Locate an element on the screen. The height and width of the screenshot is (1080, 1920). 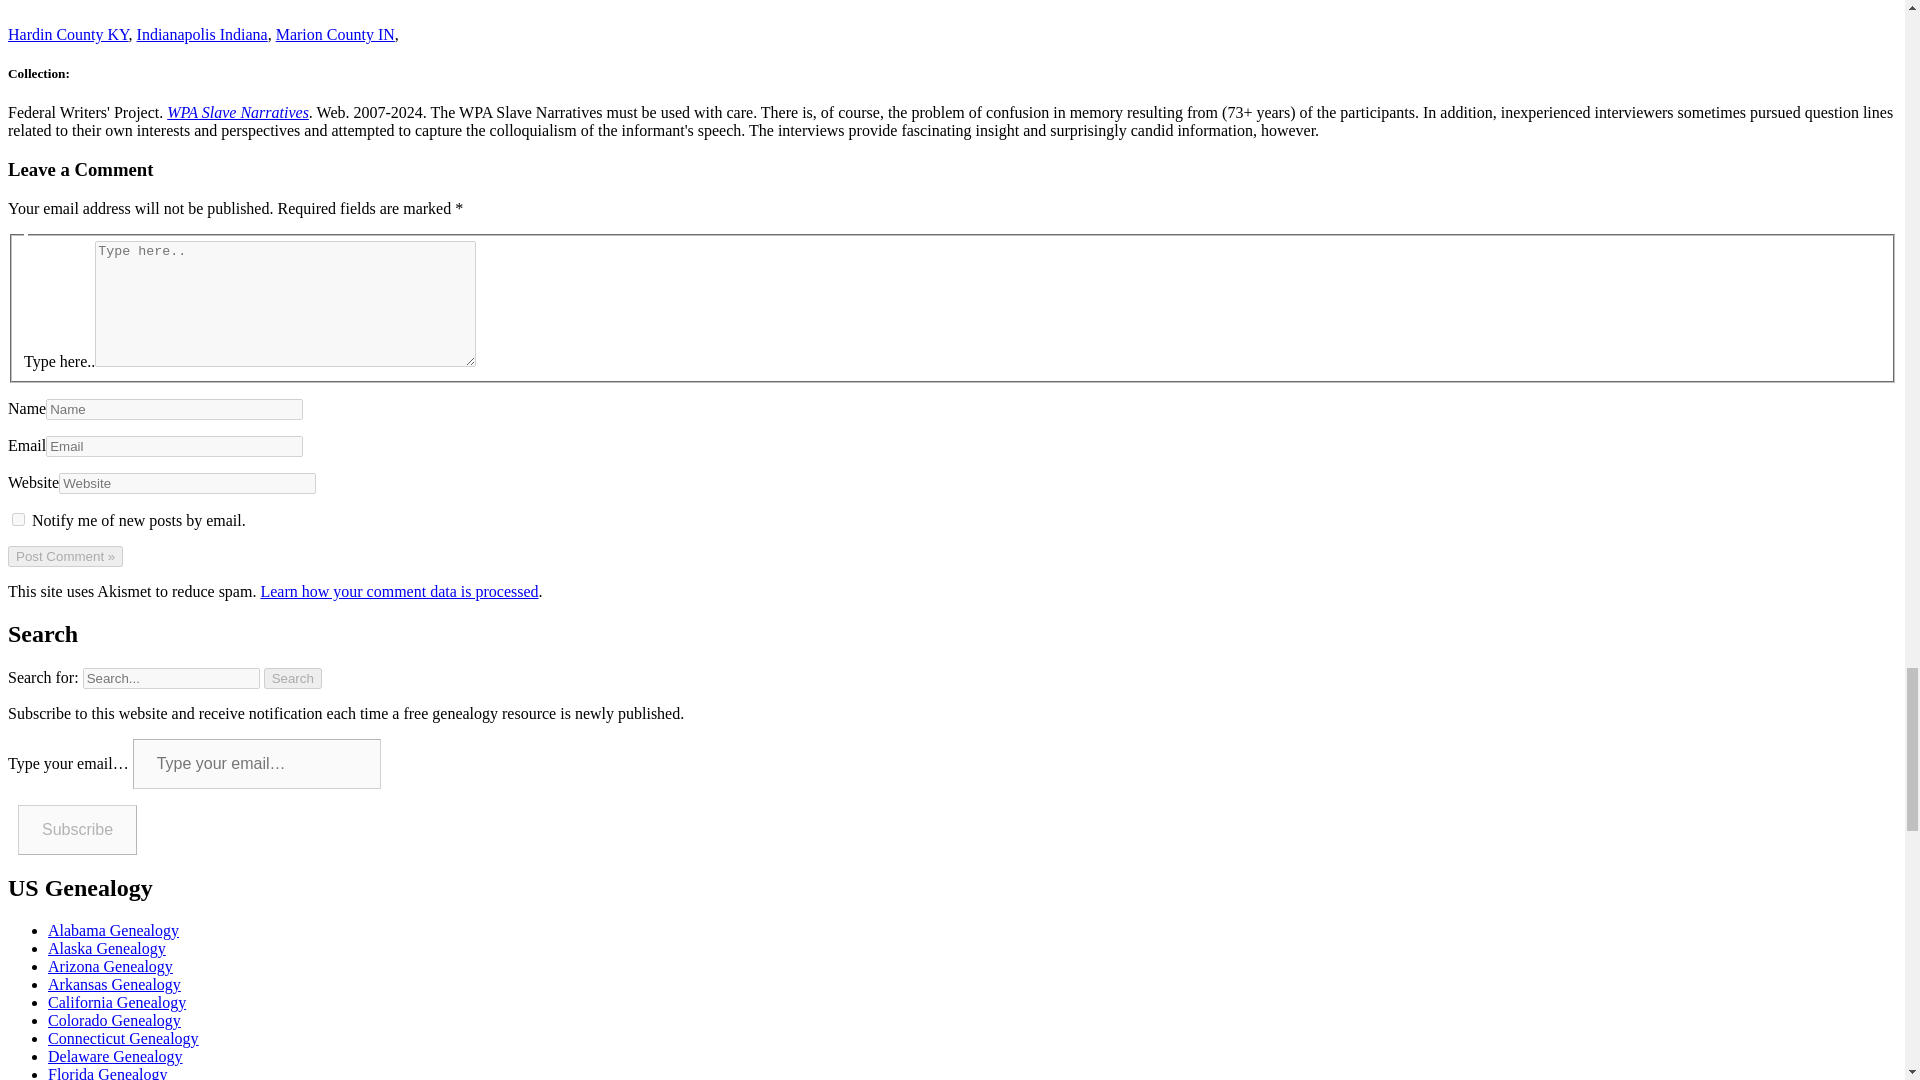
California Genealogy is located at coordinates (117, 1002).